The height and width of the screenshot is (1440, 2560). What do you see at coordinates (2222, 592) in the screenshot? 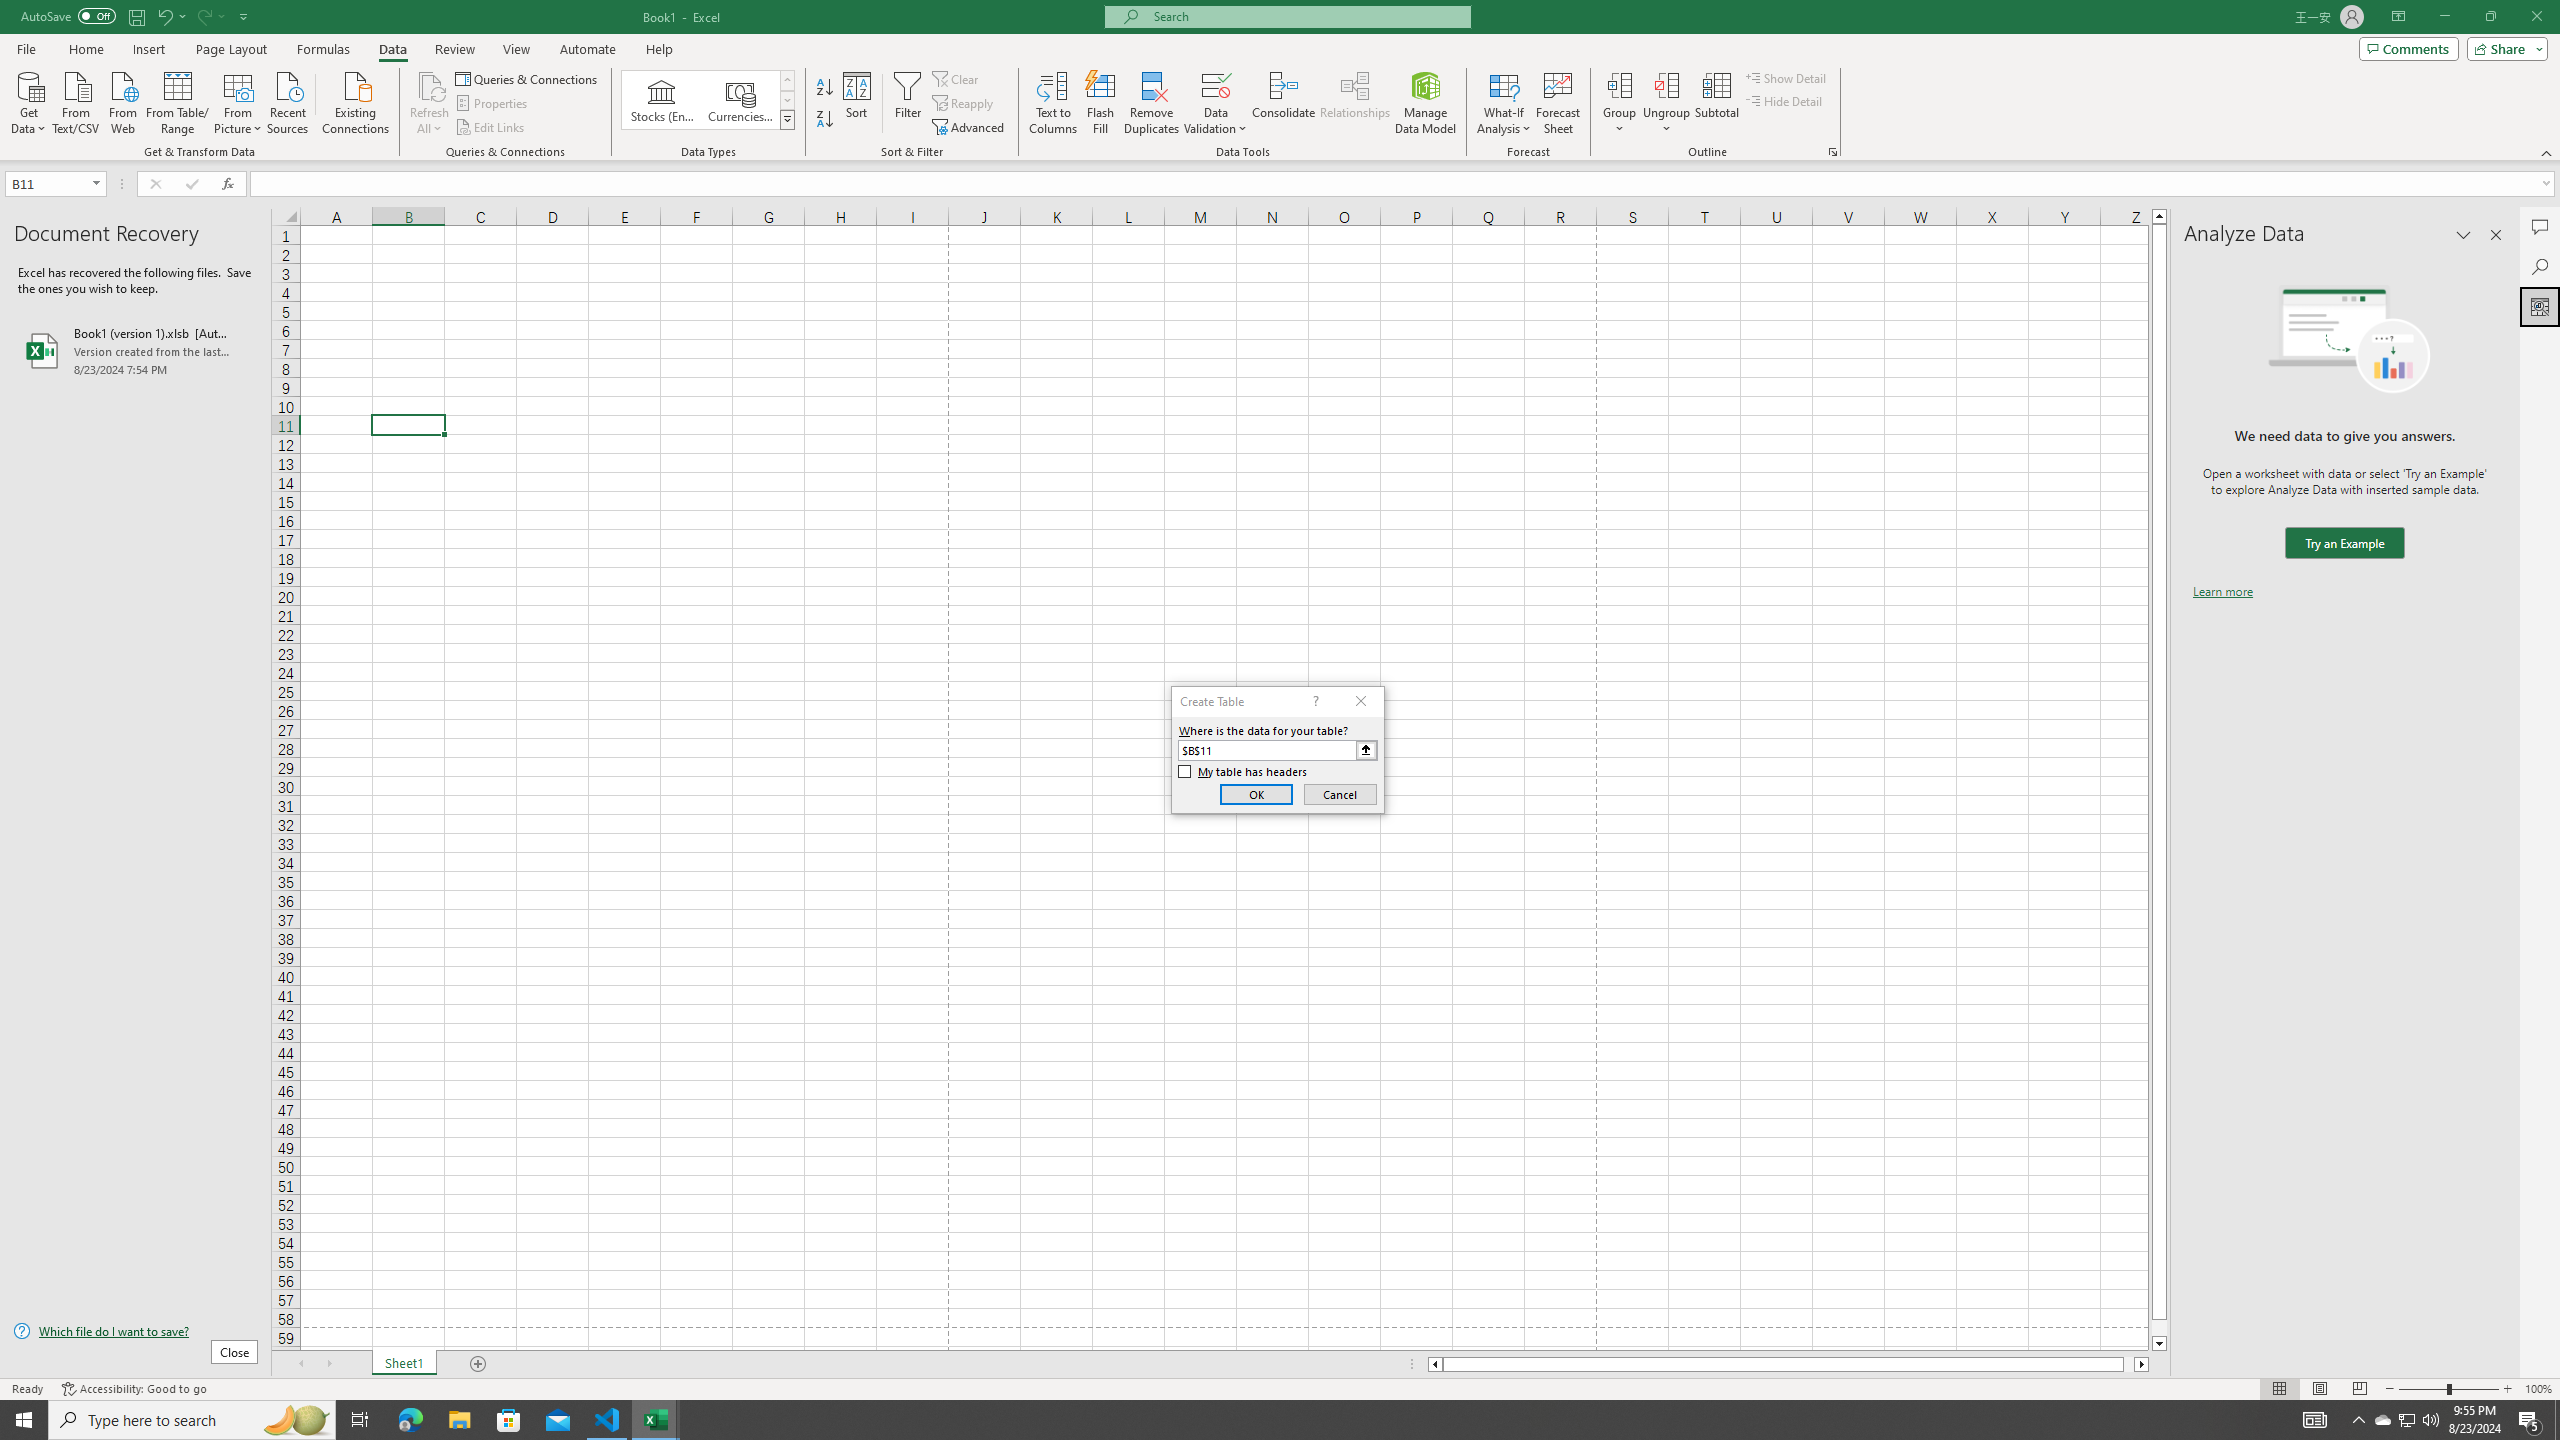
I see `Learn more` at bounding box center [2222, 592].